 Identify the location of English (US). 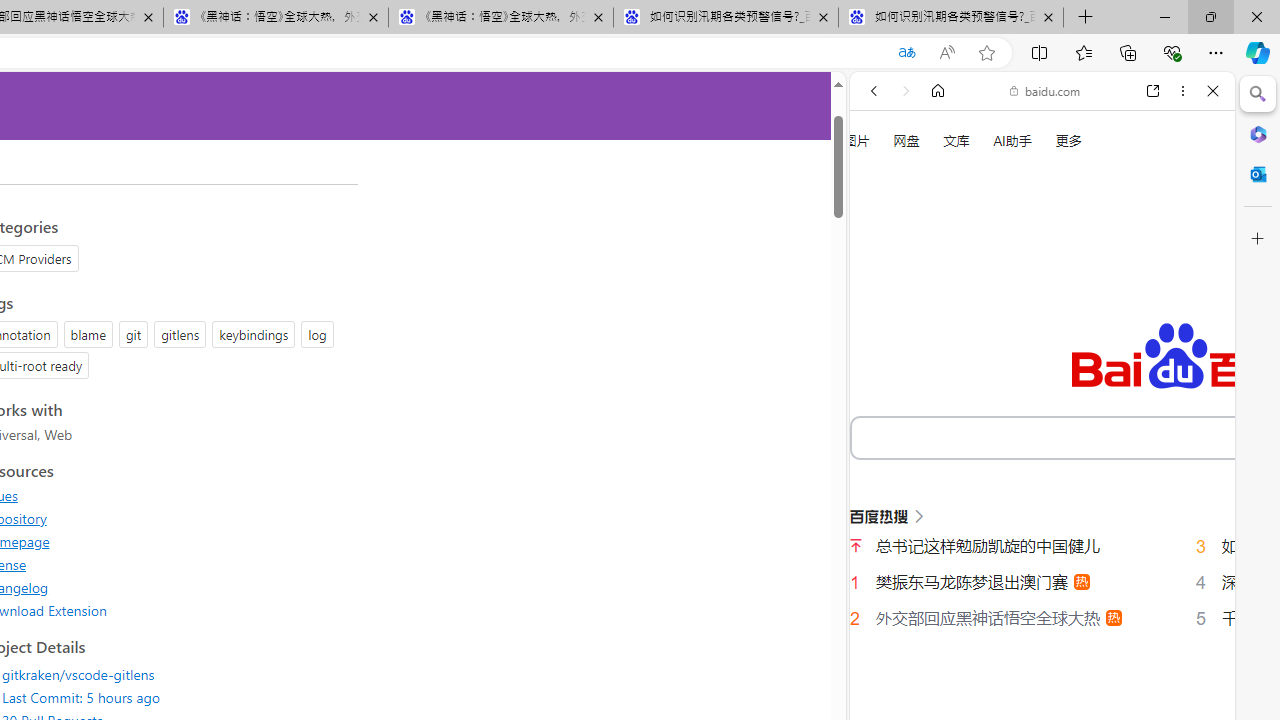
(1042, 580).